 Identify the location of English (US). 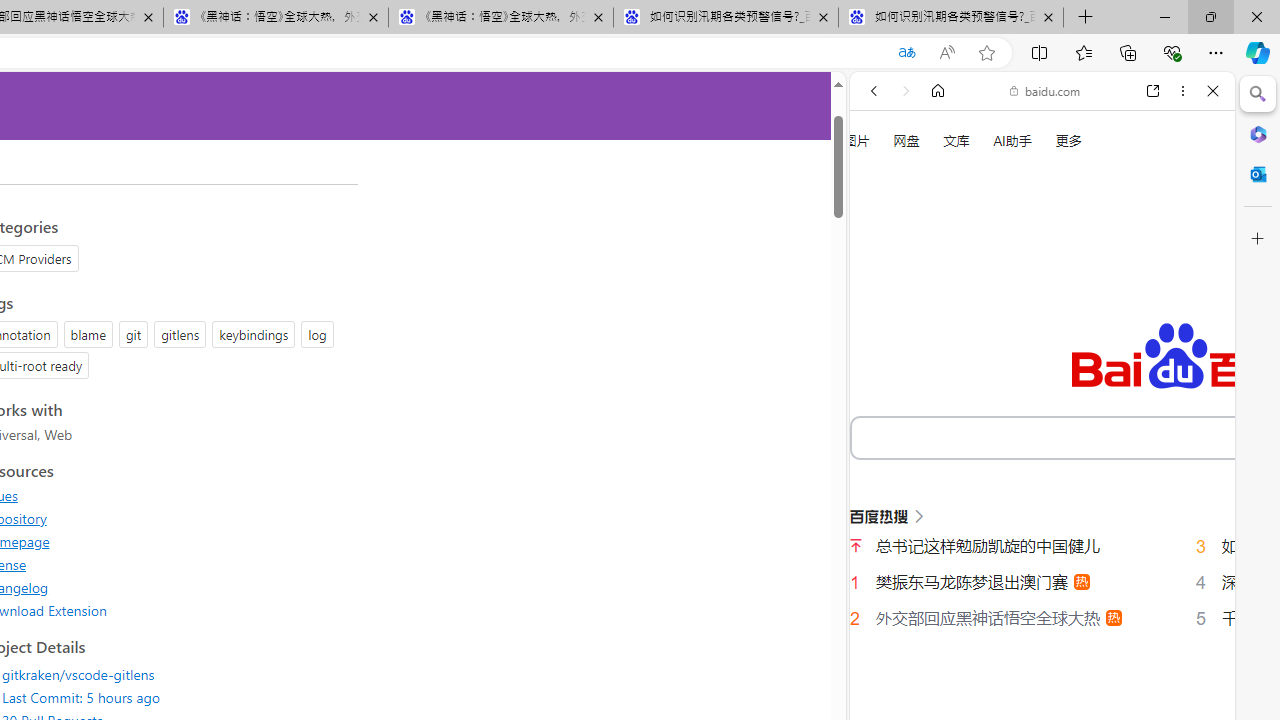
(1042, 580).